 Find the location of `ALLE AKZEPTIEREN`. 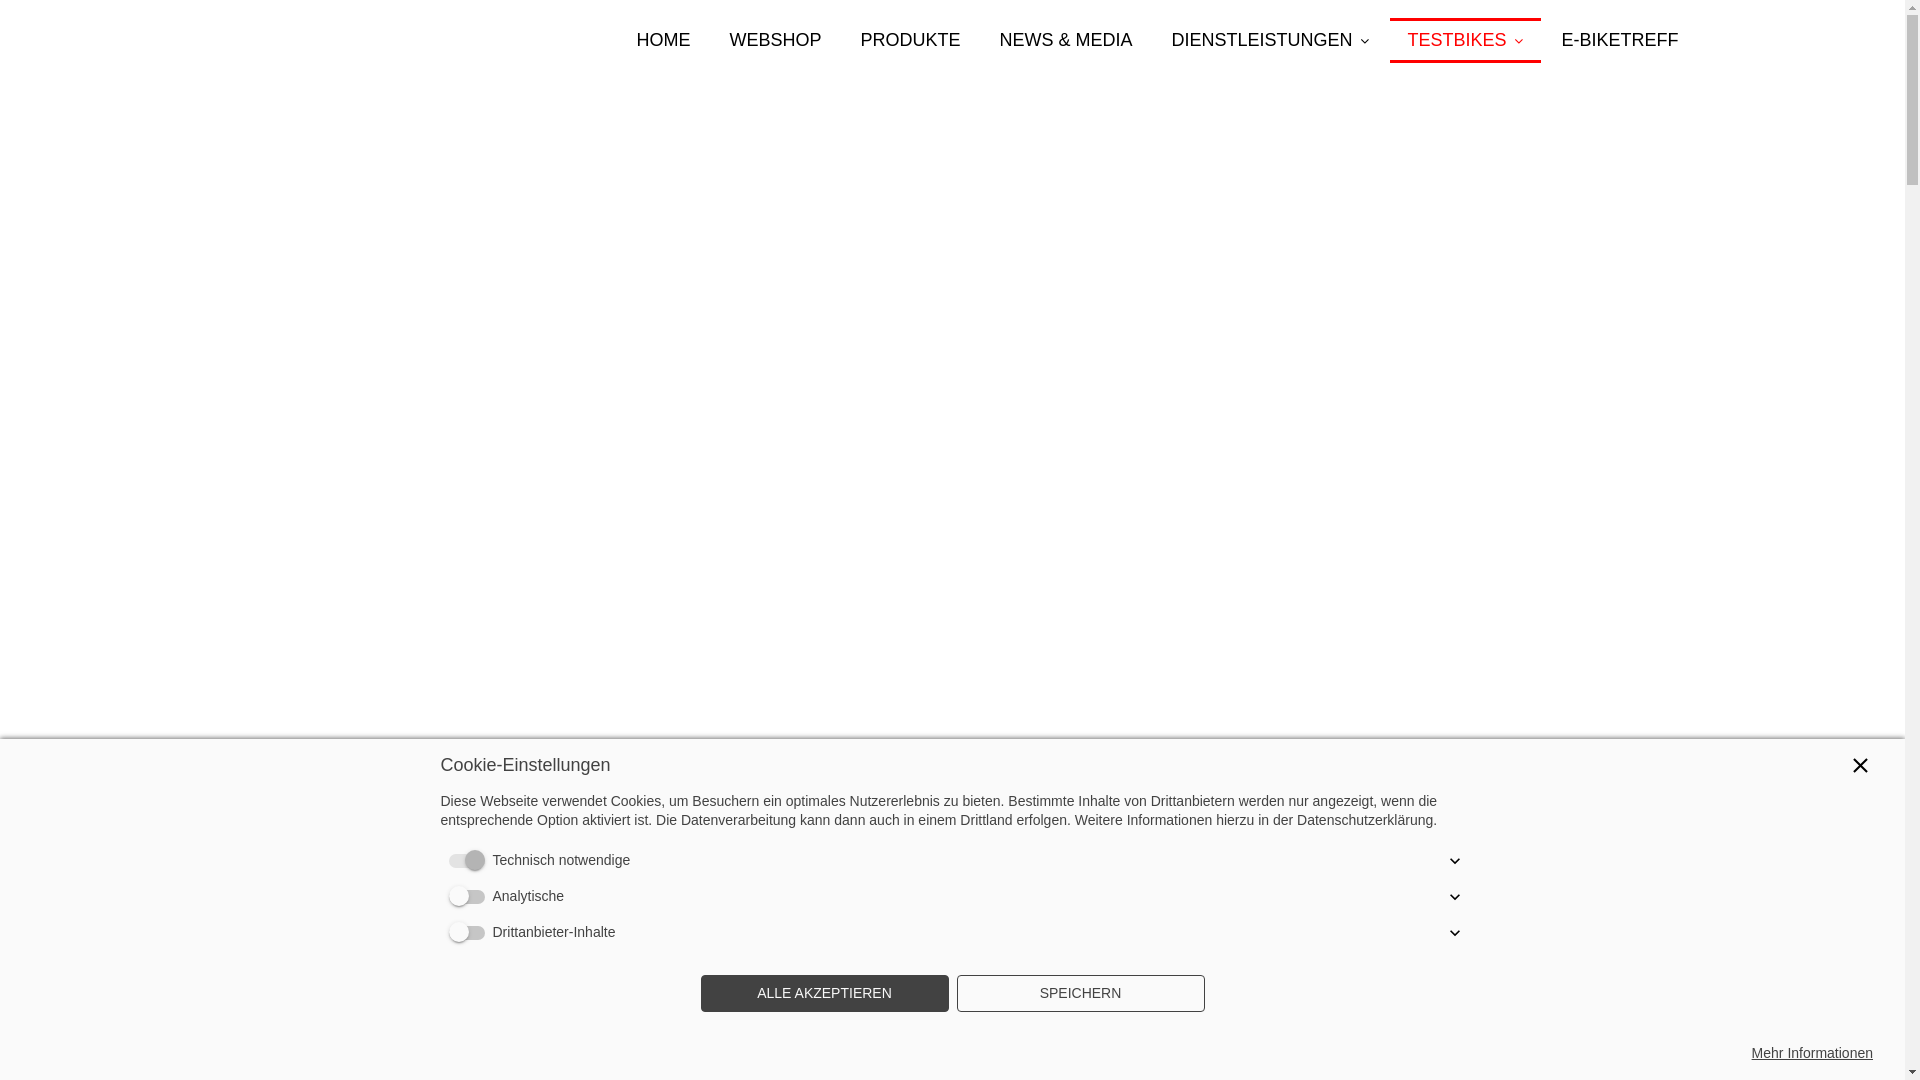

ALLE AKZEPTIEREN is located at coordinates (824, 994).